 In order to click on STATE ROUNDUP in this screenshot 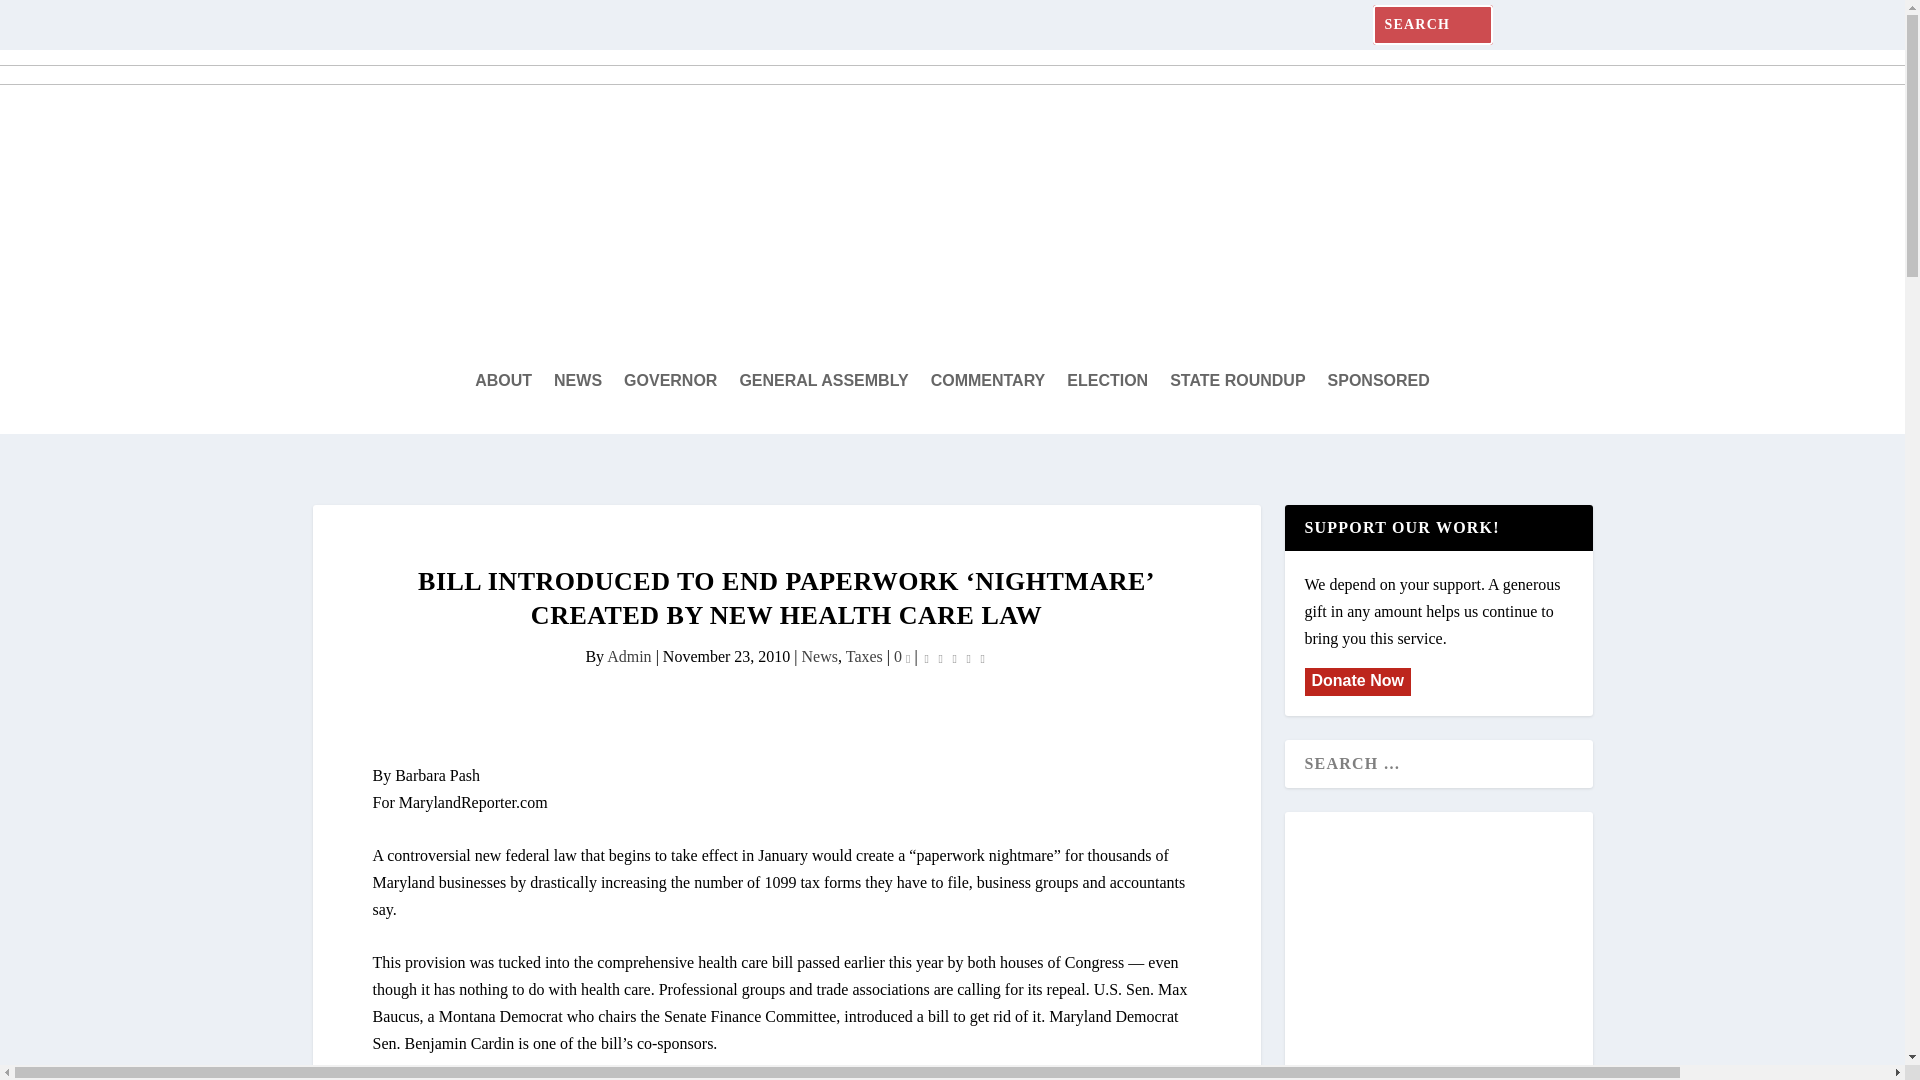, I will do `click(1237, 381)`.